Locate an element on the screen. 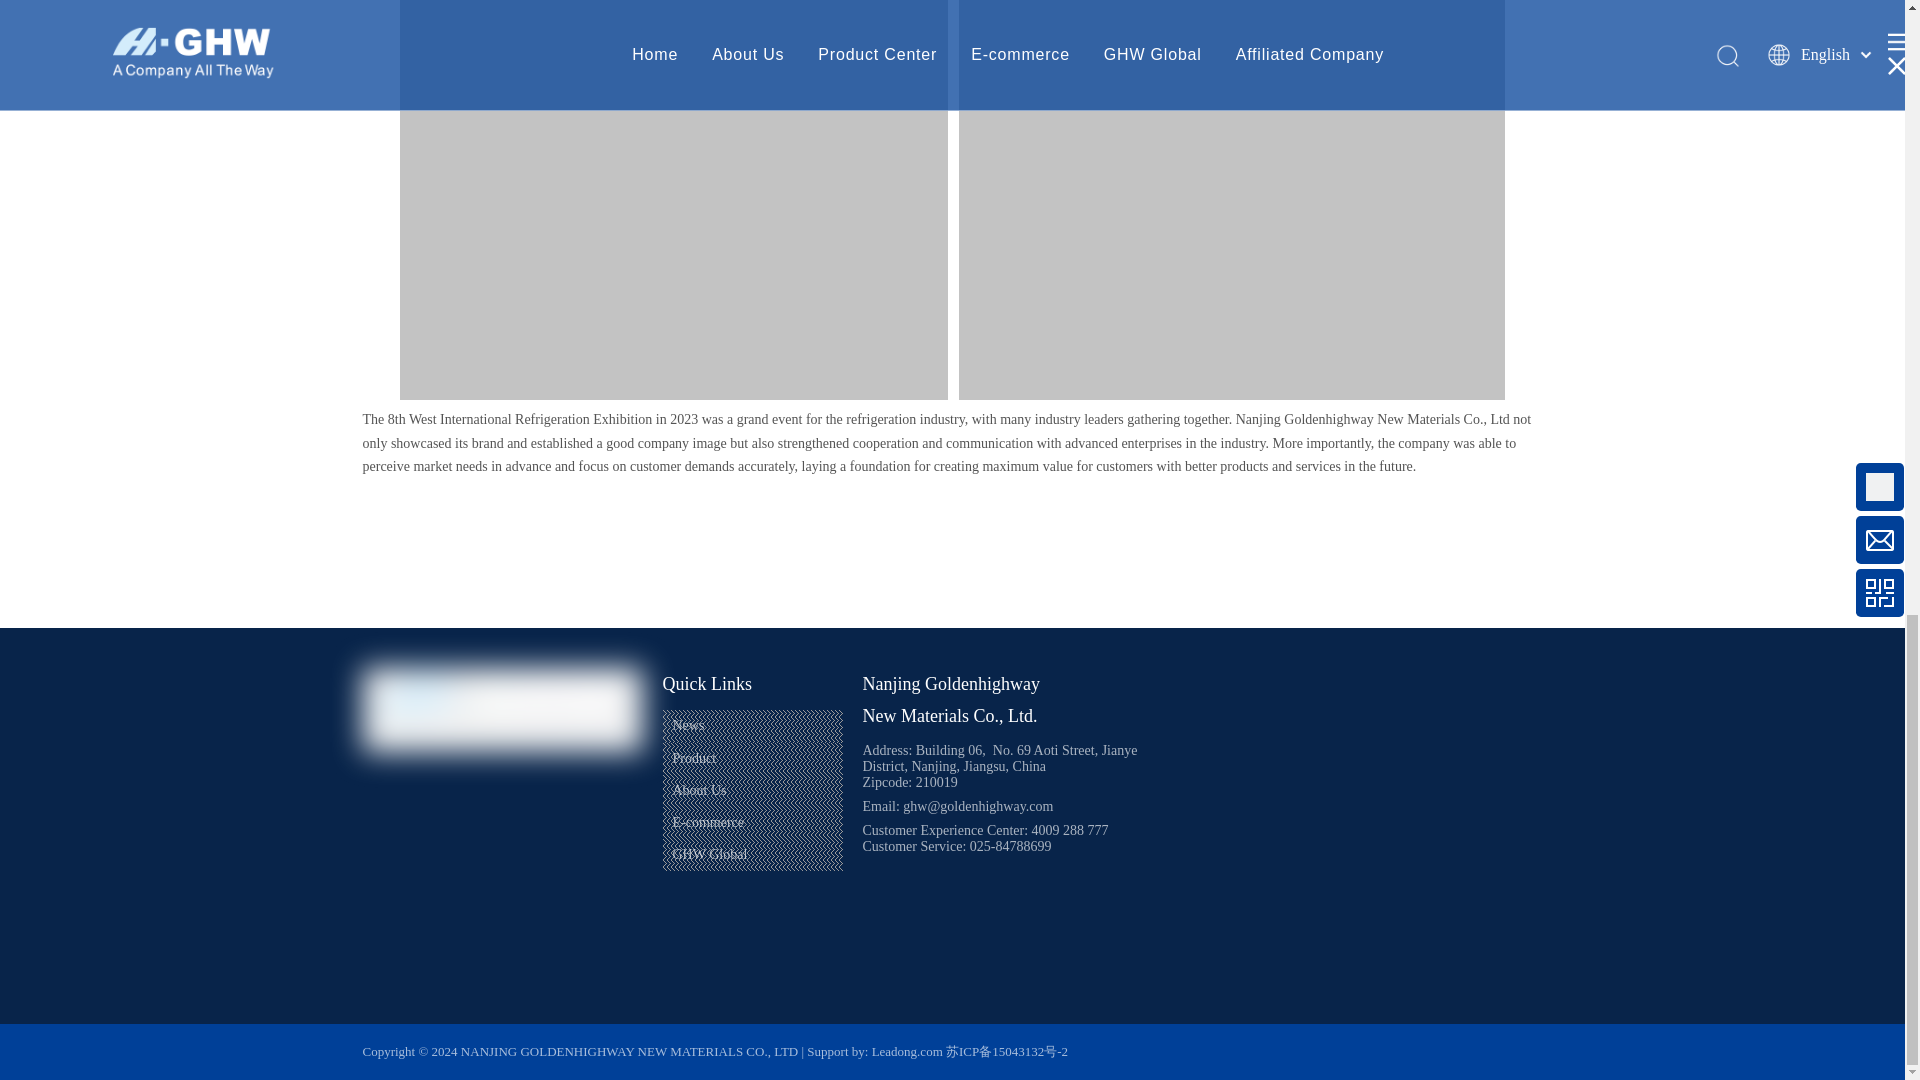  News is located at coordinates (688, 726).